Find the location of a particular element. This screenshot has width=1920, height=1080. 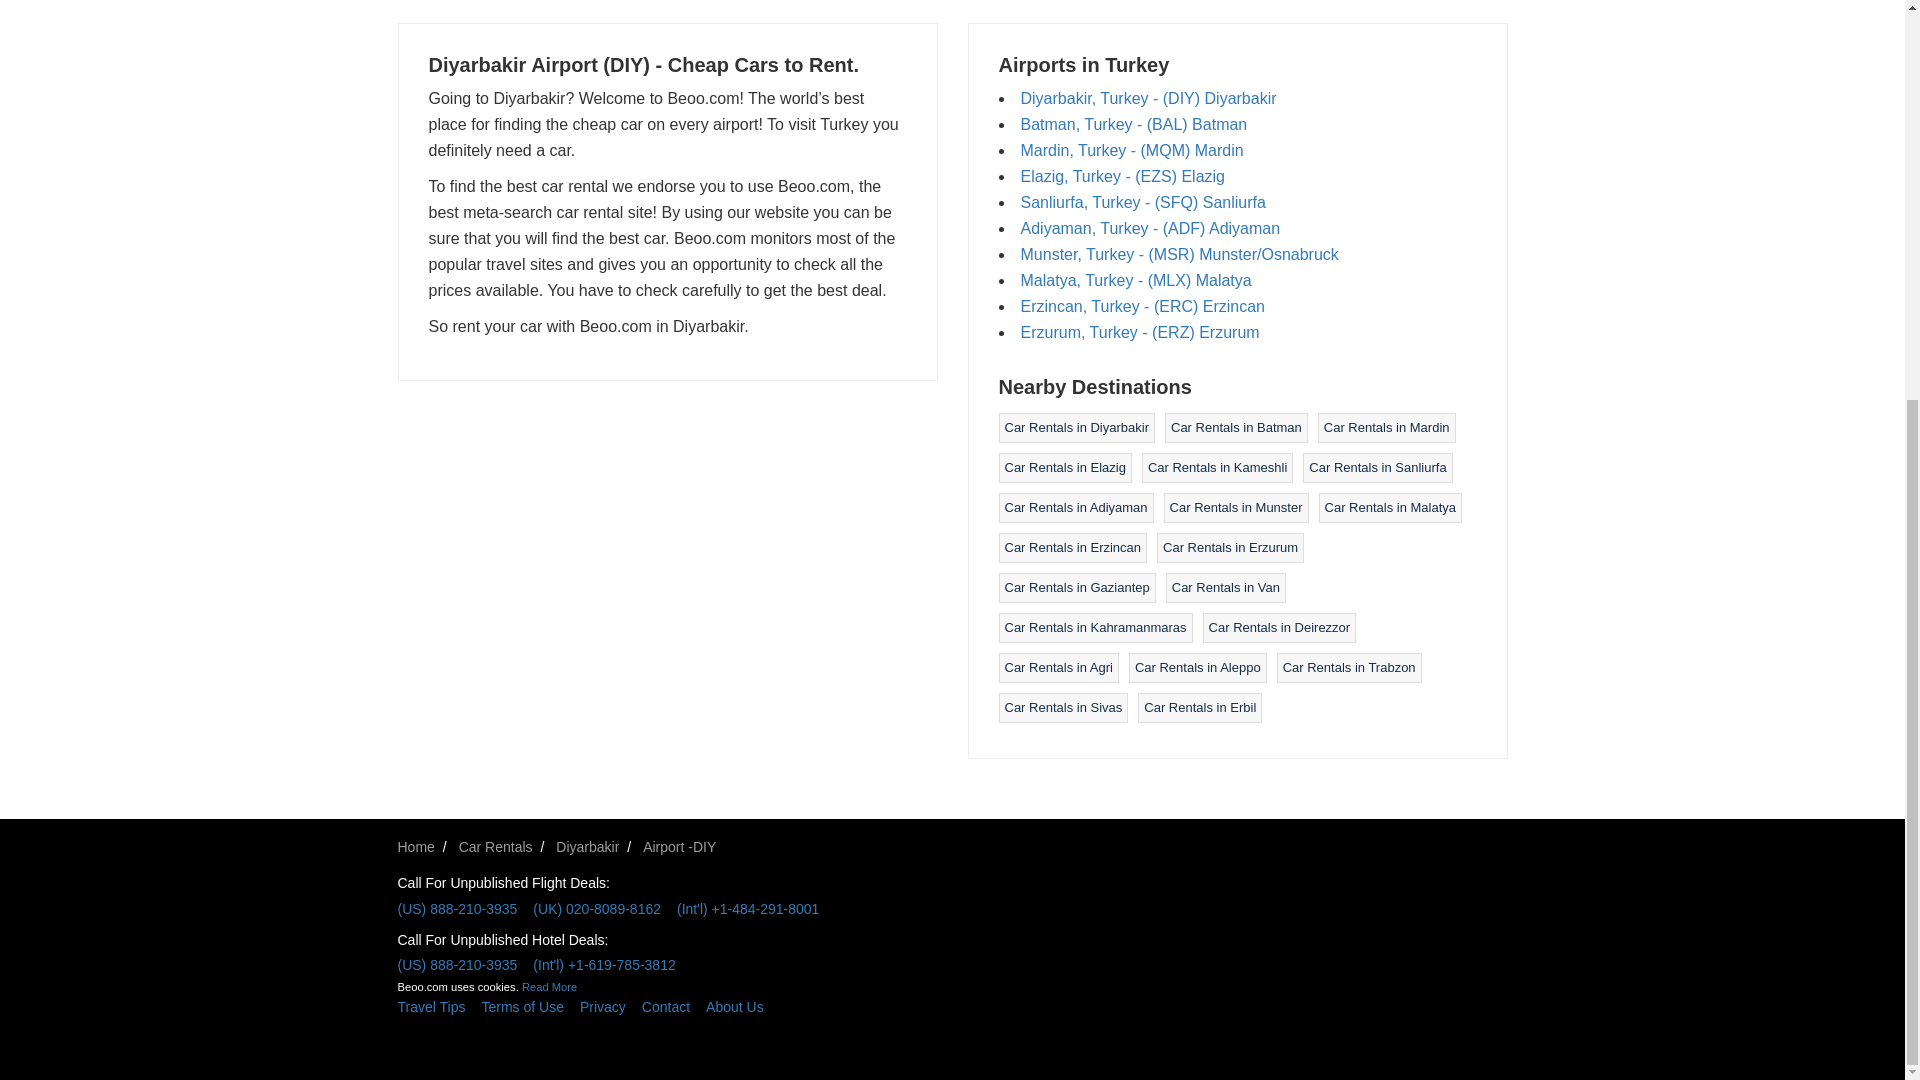

Car Rentals in Deirezzor is located at coordinates (1280, 627).